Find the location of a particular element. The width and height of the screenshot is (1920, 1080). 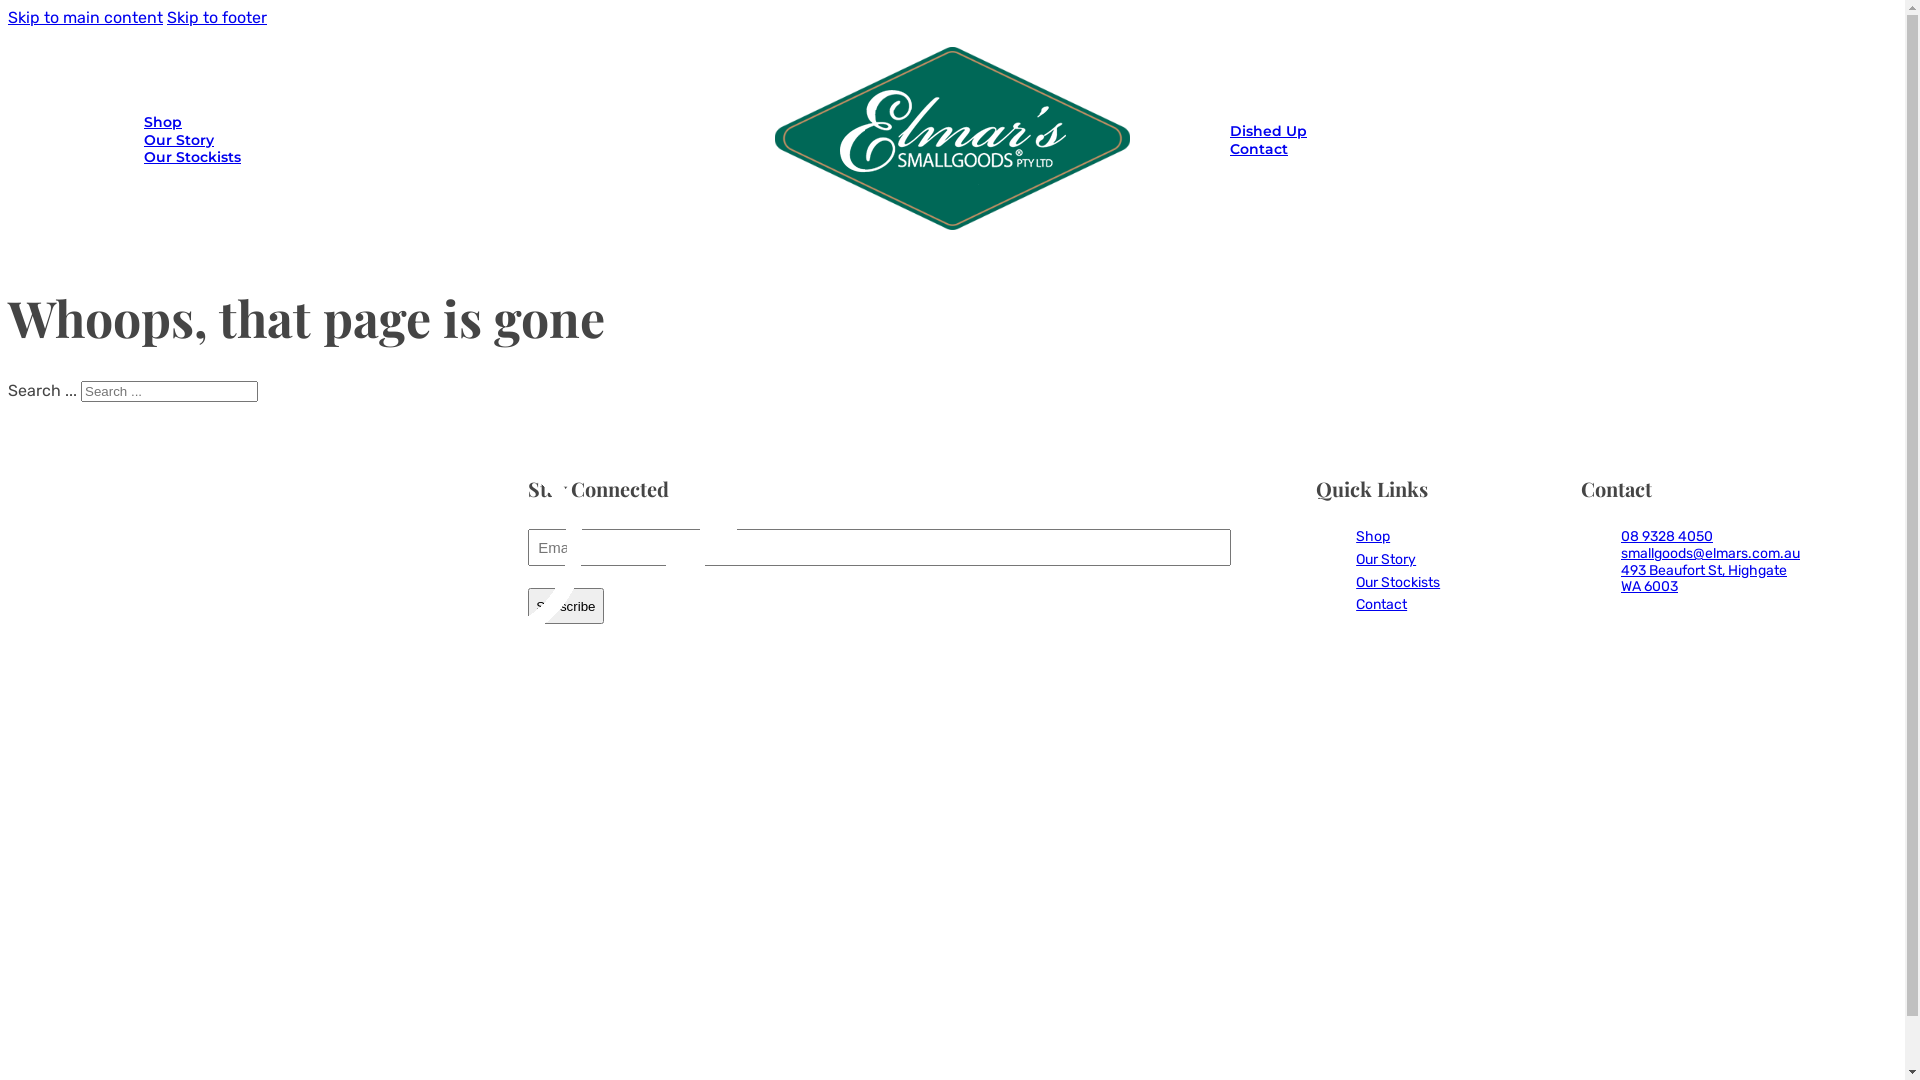

493 Beaufort St, Highgate WA 6003 is located at coordinates (1704, 579).